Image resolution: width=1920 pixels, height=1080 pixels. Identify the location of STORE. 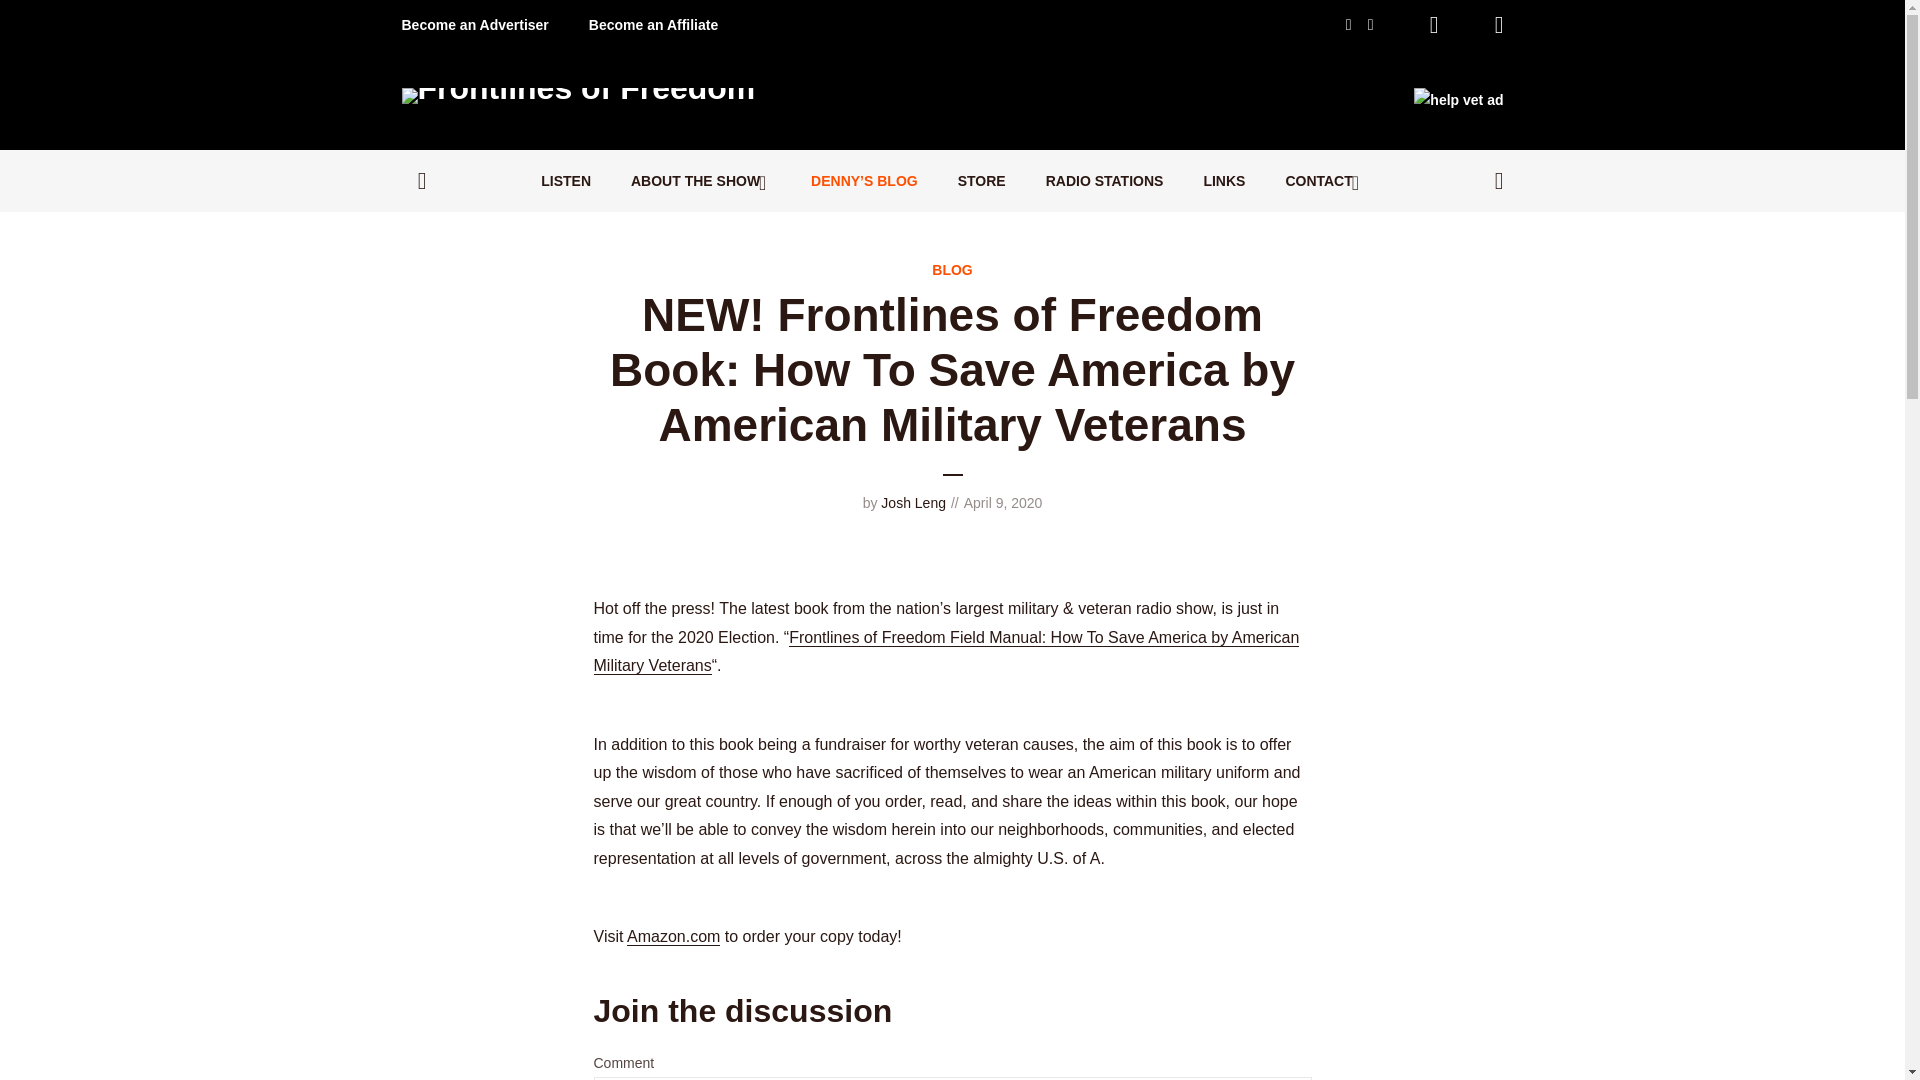
(982, 180).